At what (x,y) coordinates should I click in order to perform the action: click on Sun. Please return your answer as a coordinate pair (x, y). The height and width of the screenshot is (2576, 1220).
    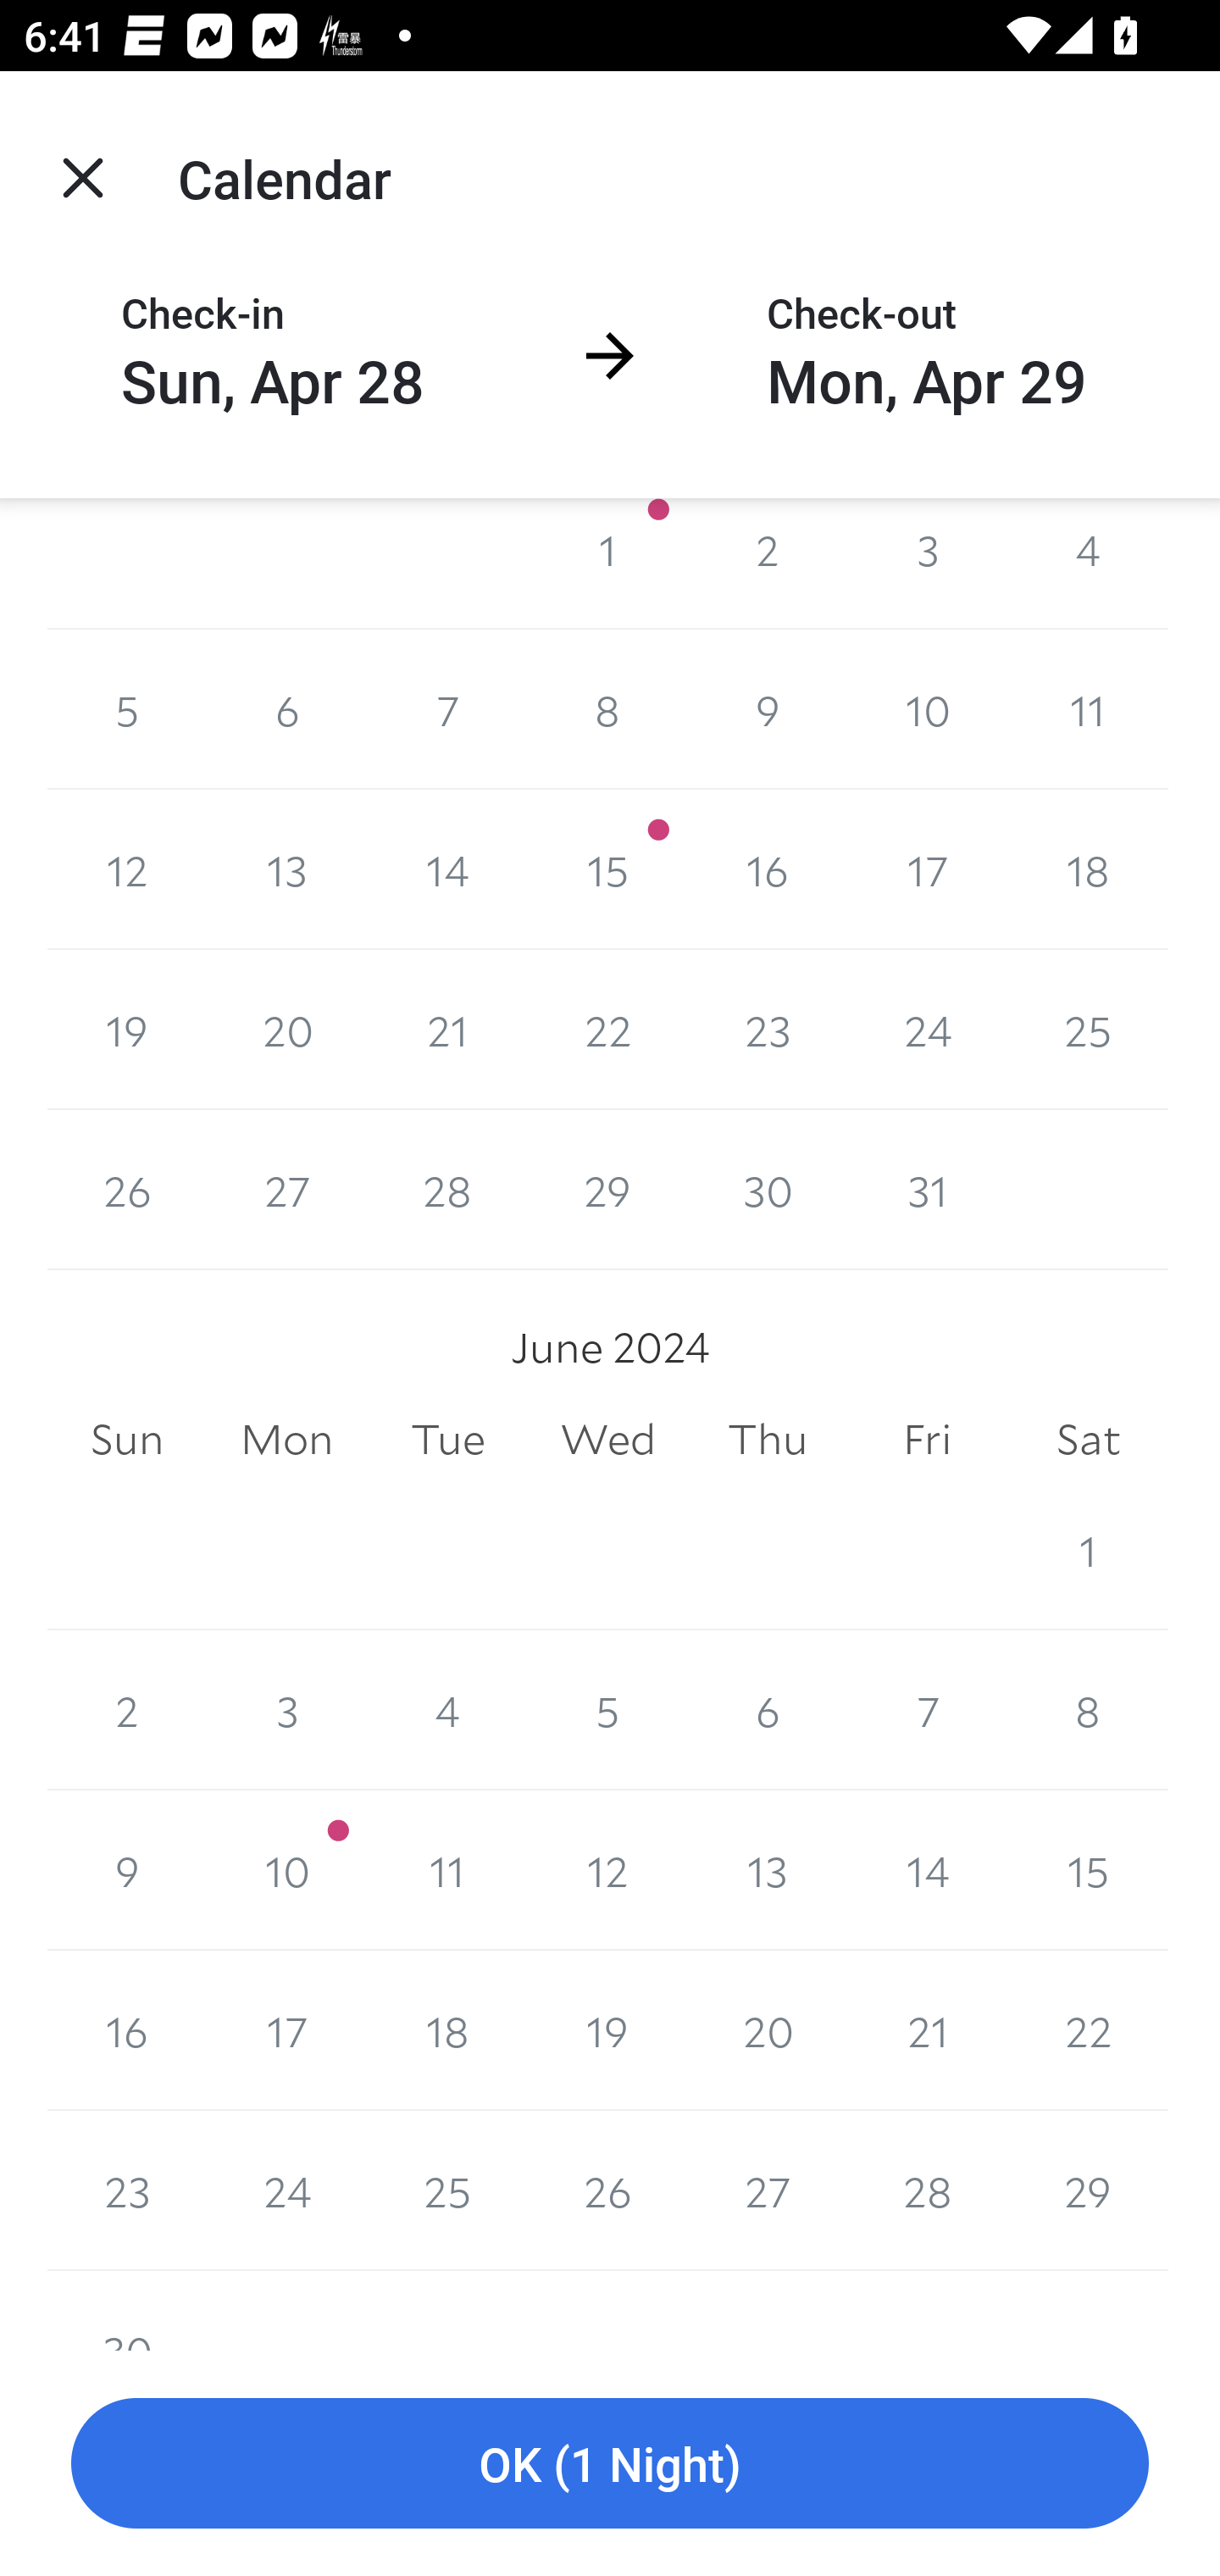
    Looking at the image, I should click on (127, 1439).